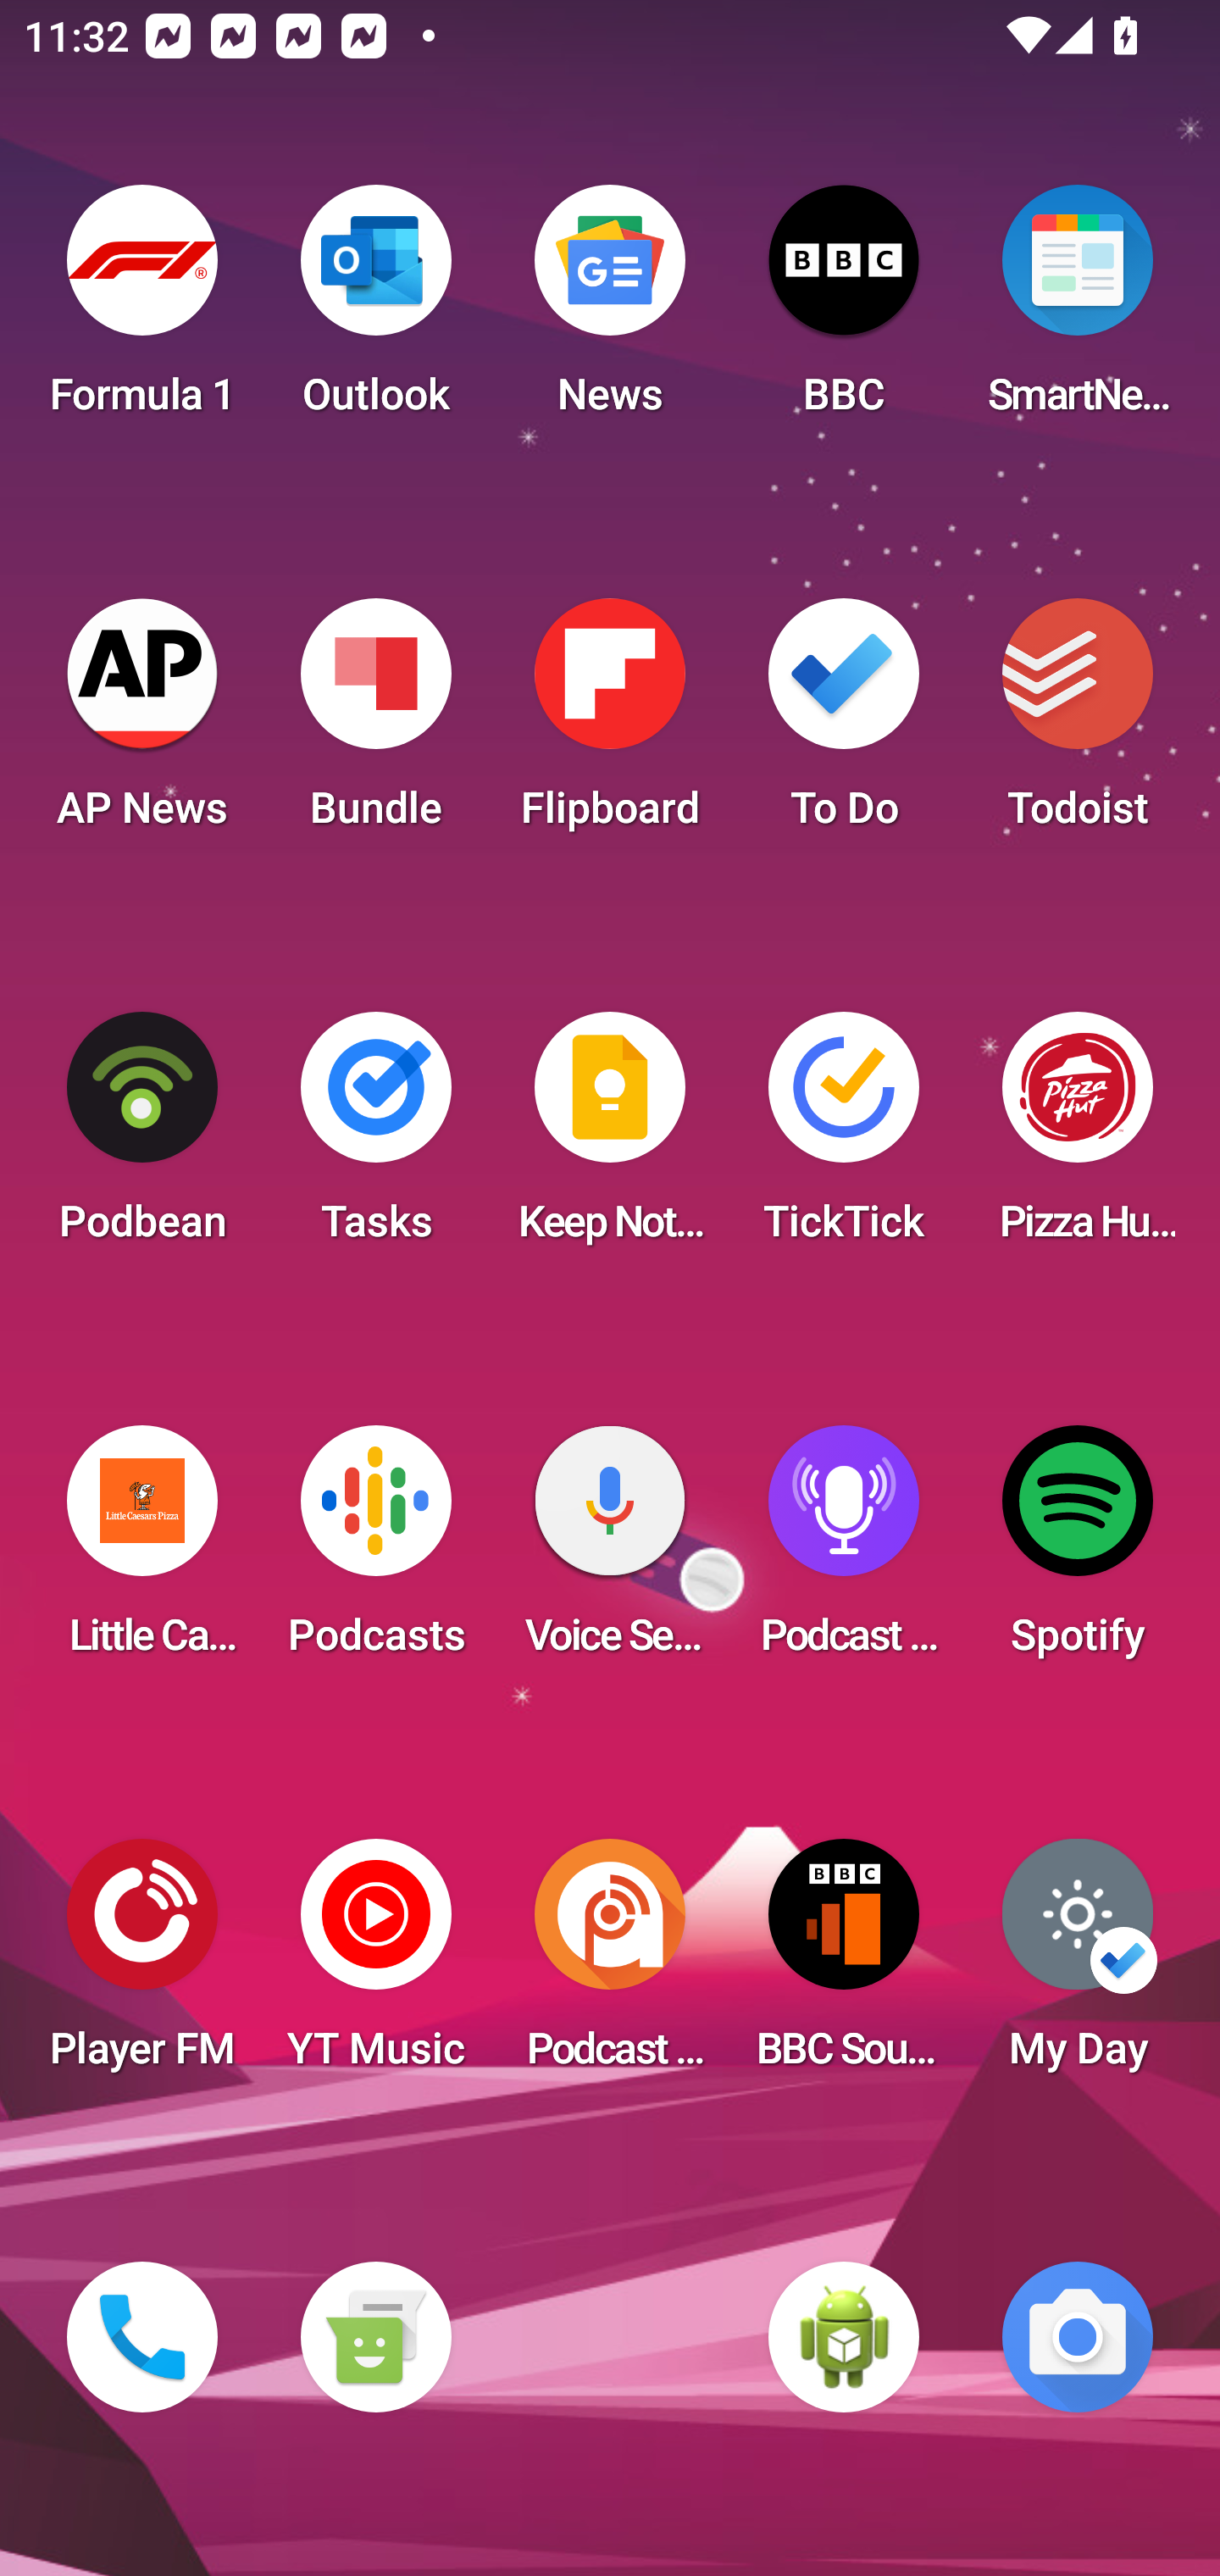 The width and height of the screenshot is (1220, 2576). I want to click on BBC Sounds, so click(844, 1964).